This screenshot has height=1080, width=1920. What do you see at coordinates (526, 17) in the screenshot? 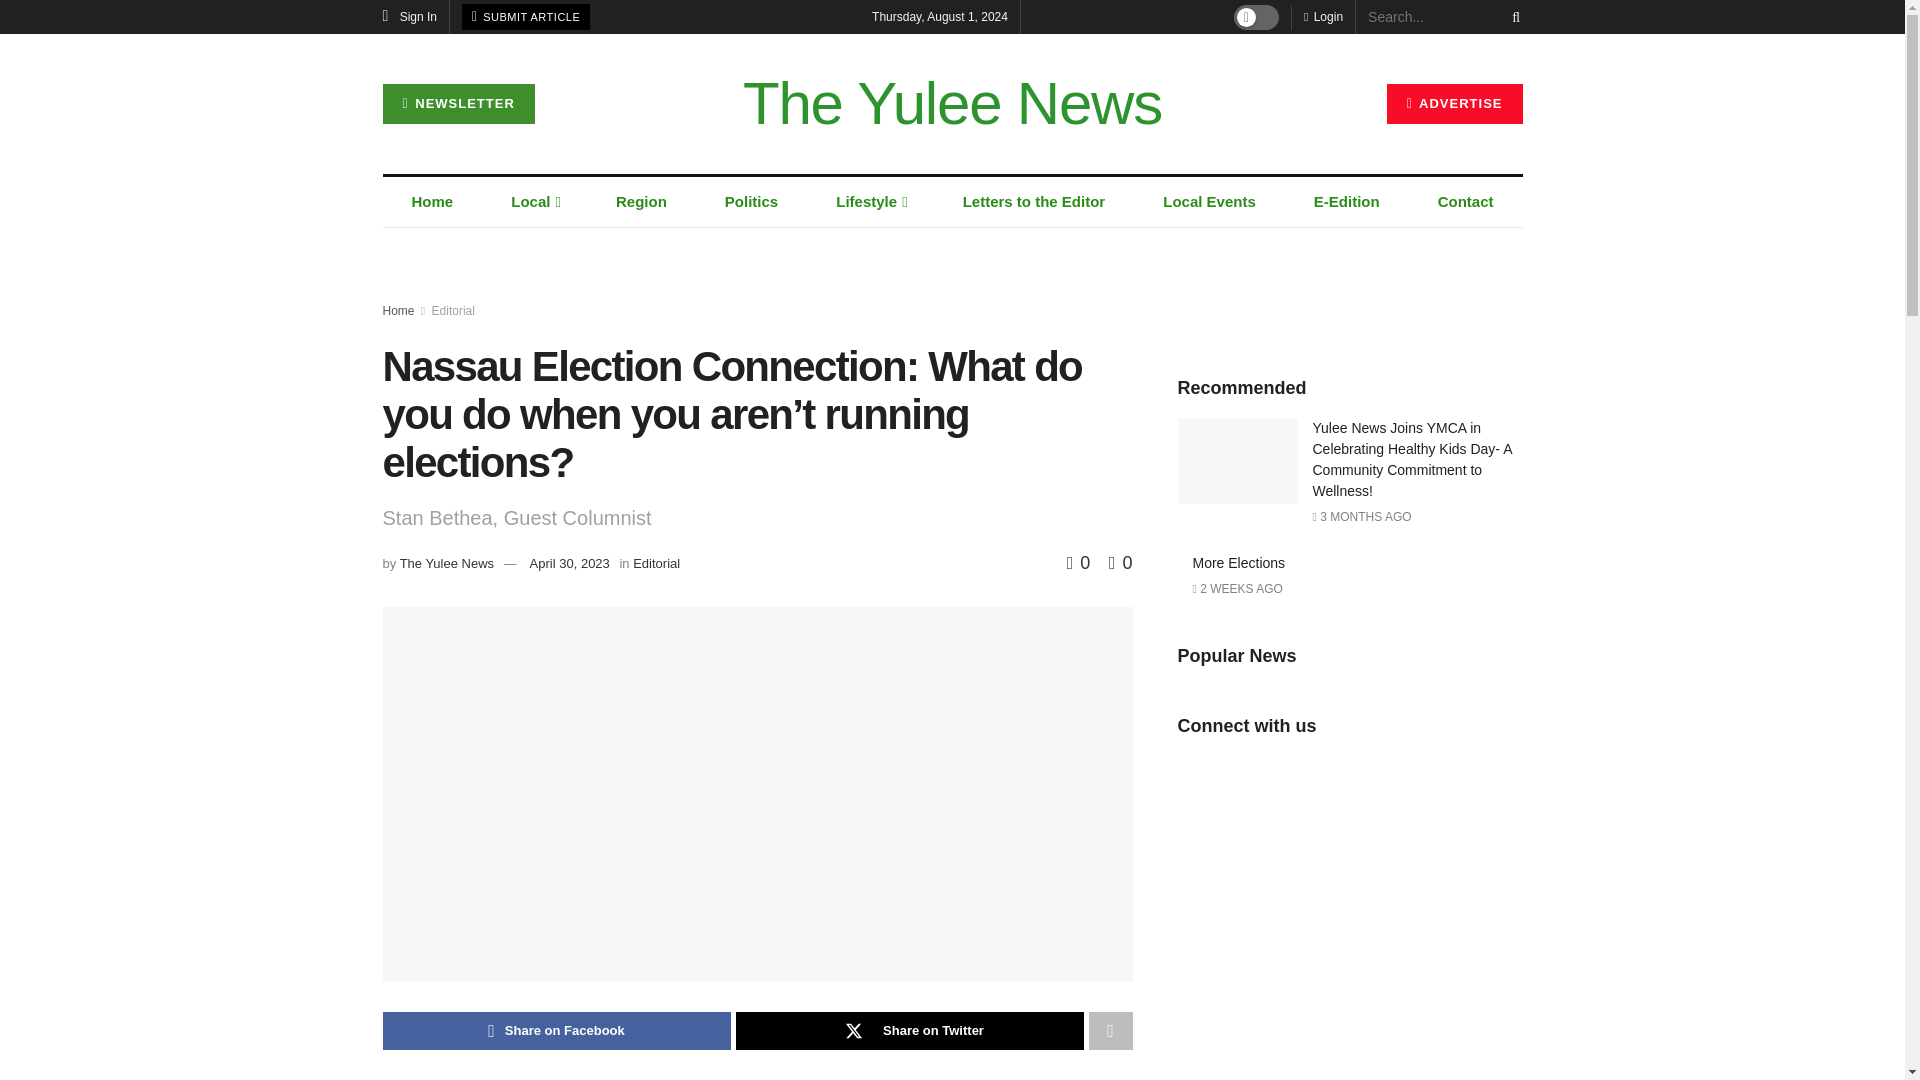
I see `SUBMIT ARTICLE` at bounding box center [526, 17].